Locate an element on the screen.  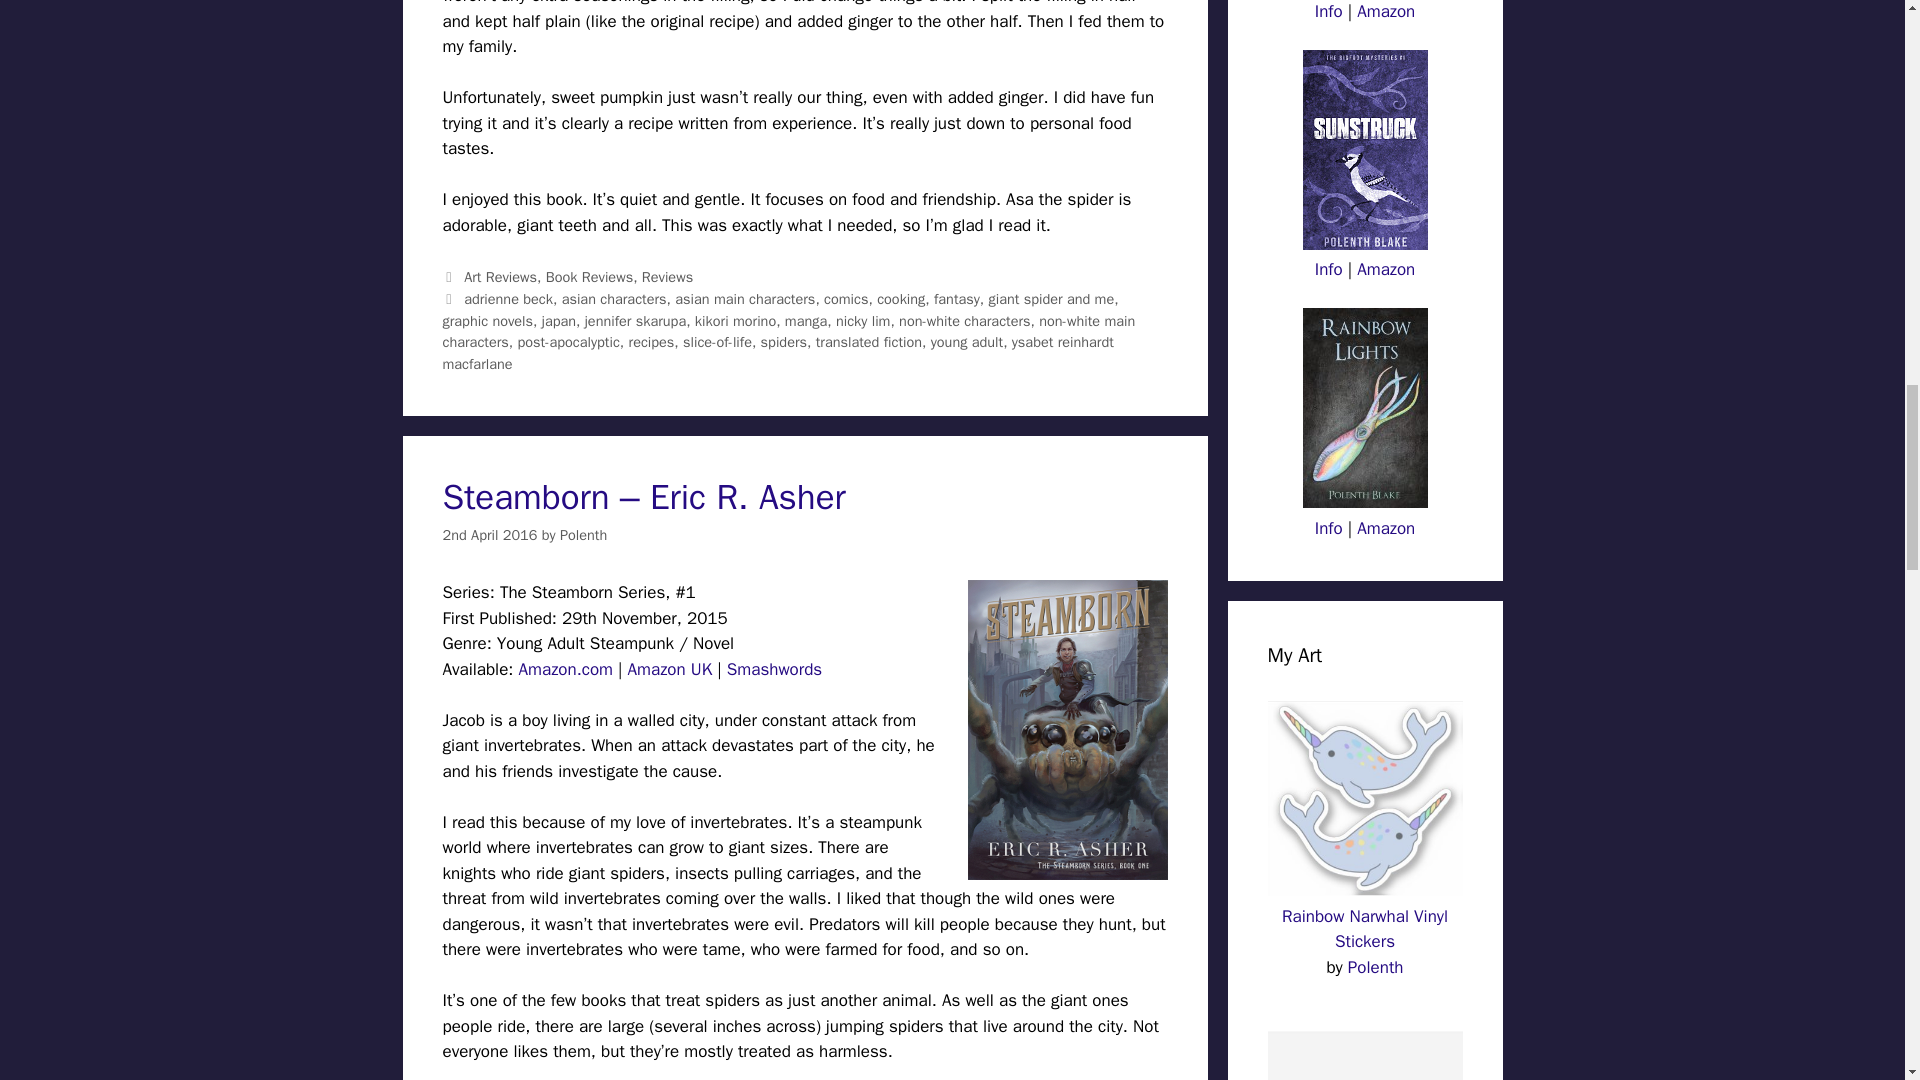
cooking is located at coordinates (901, 298).